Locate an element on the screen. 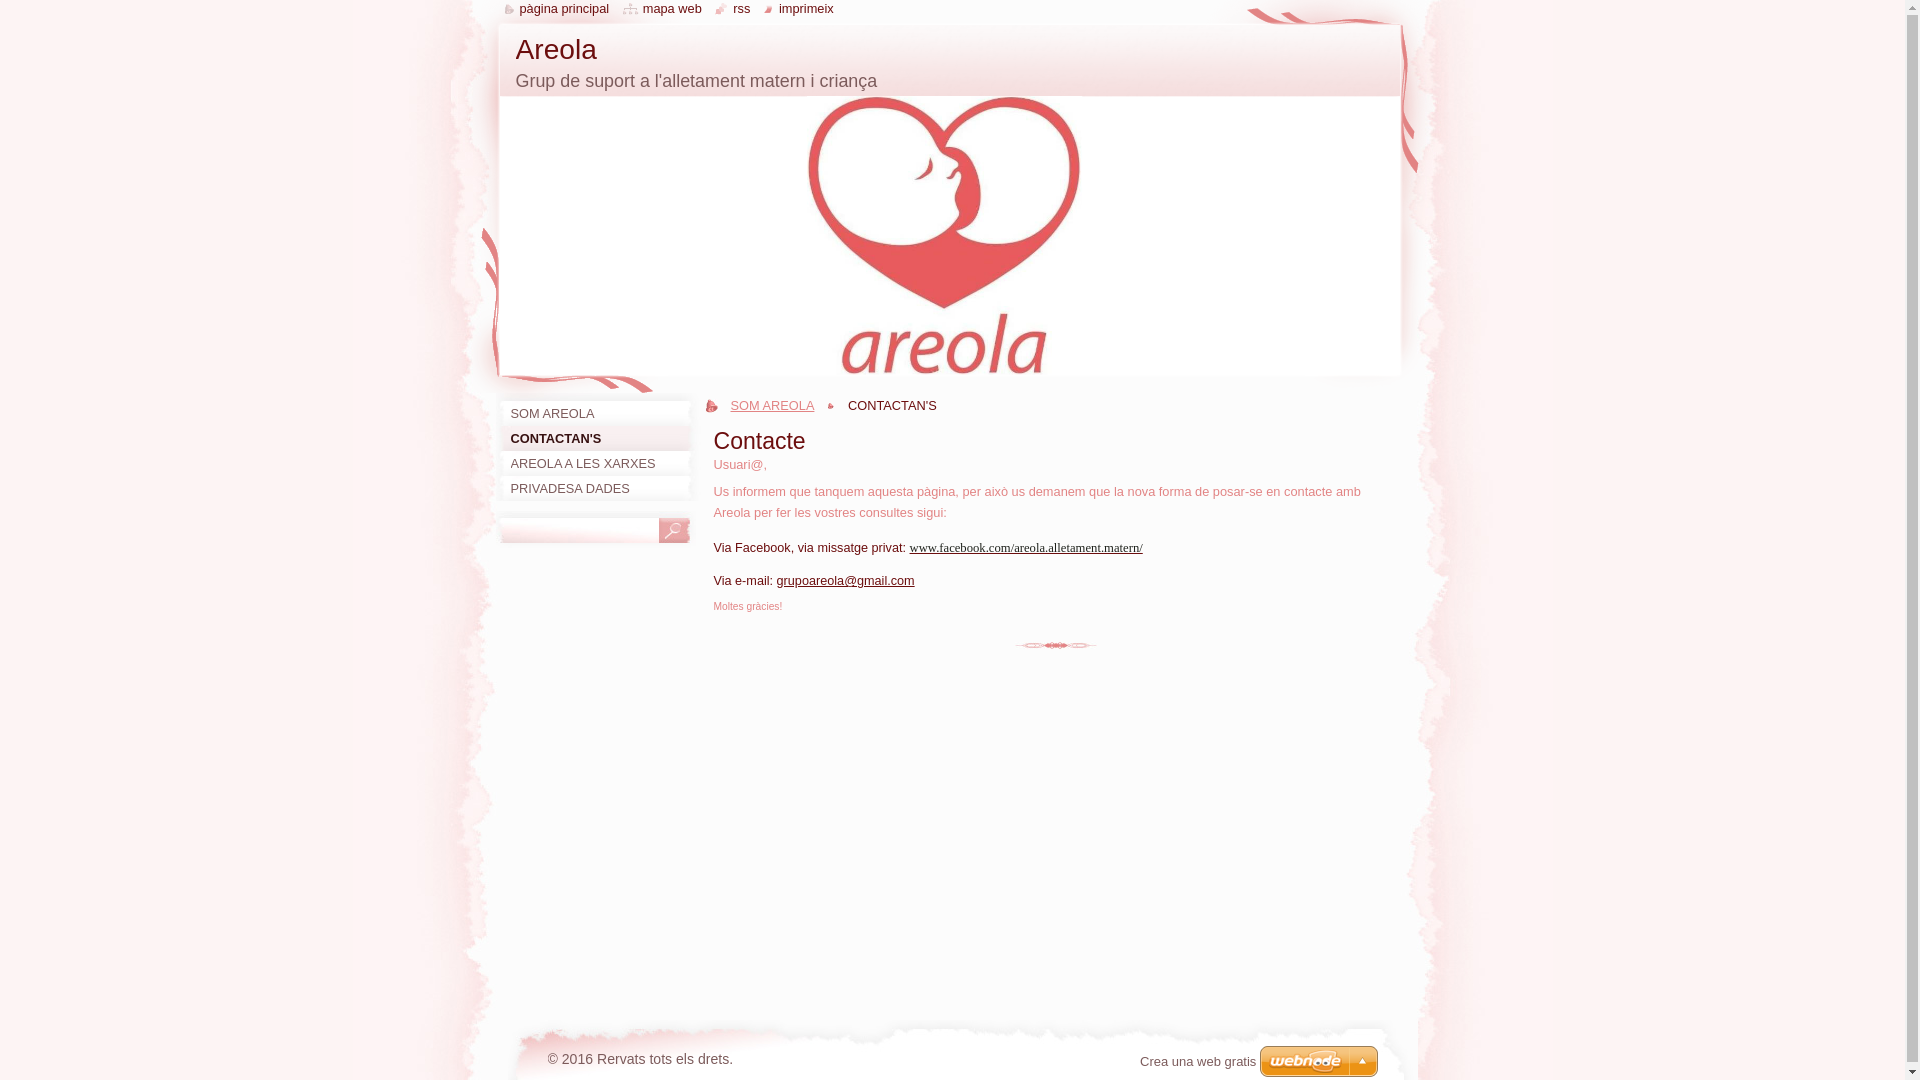 The height and width of the screenshot is (1080, 1920). SOM AREOLA is located at coordinates (777, 406).